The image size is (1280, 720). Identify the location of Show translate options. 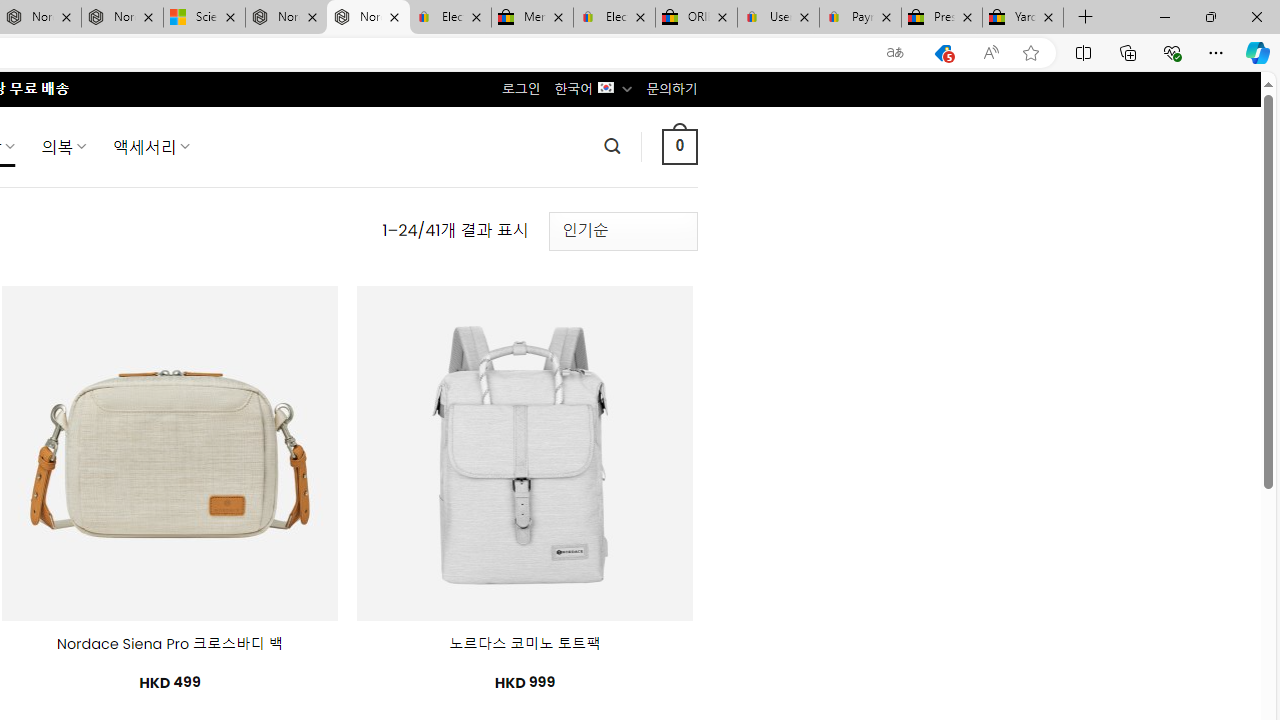
(895, 53).